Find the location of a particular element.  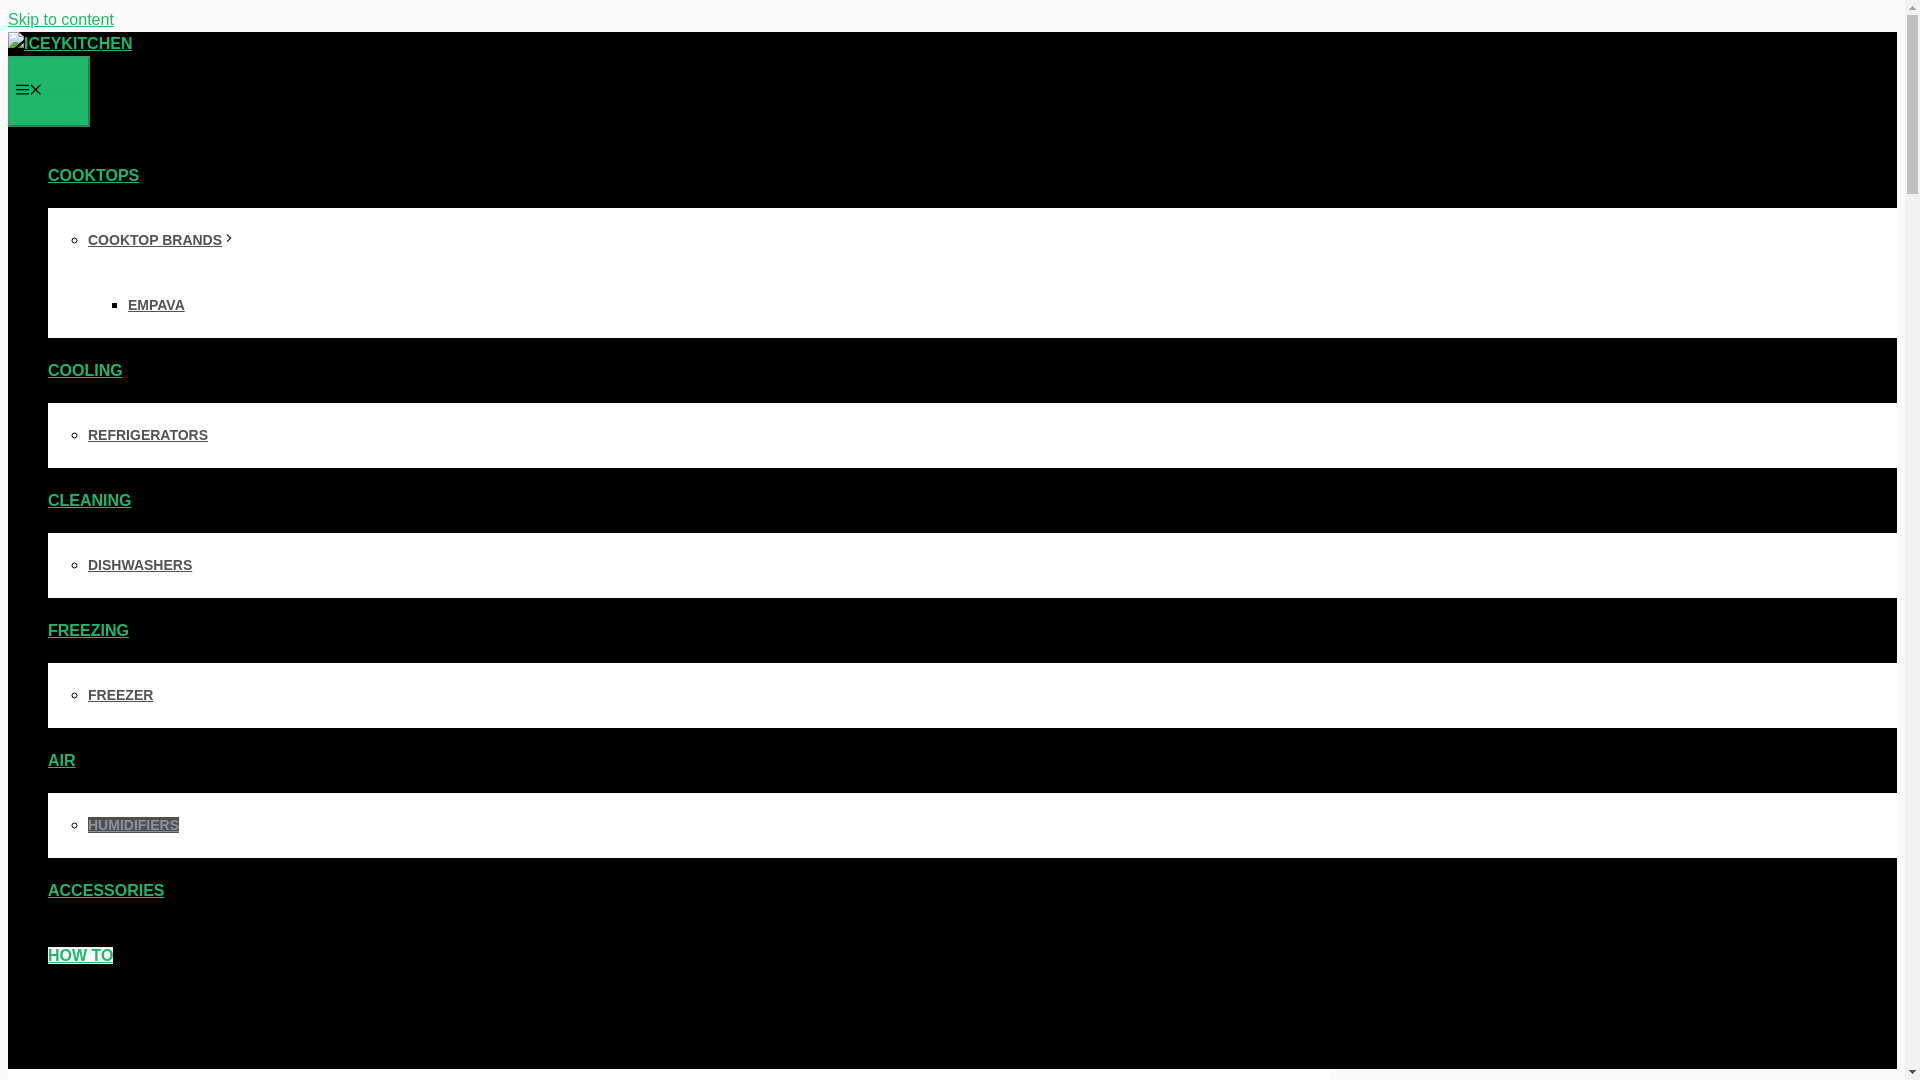

MENU is located at coordinates (48, 92).